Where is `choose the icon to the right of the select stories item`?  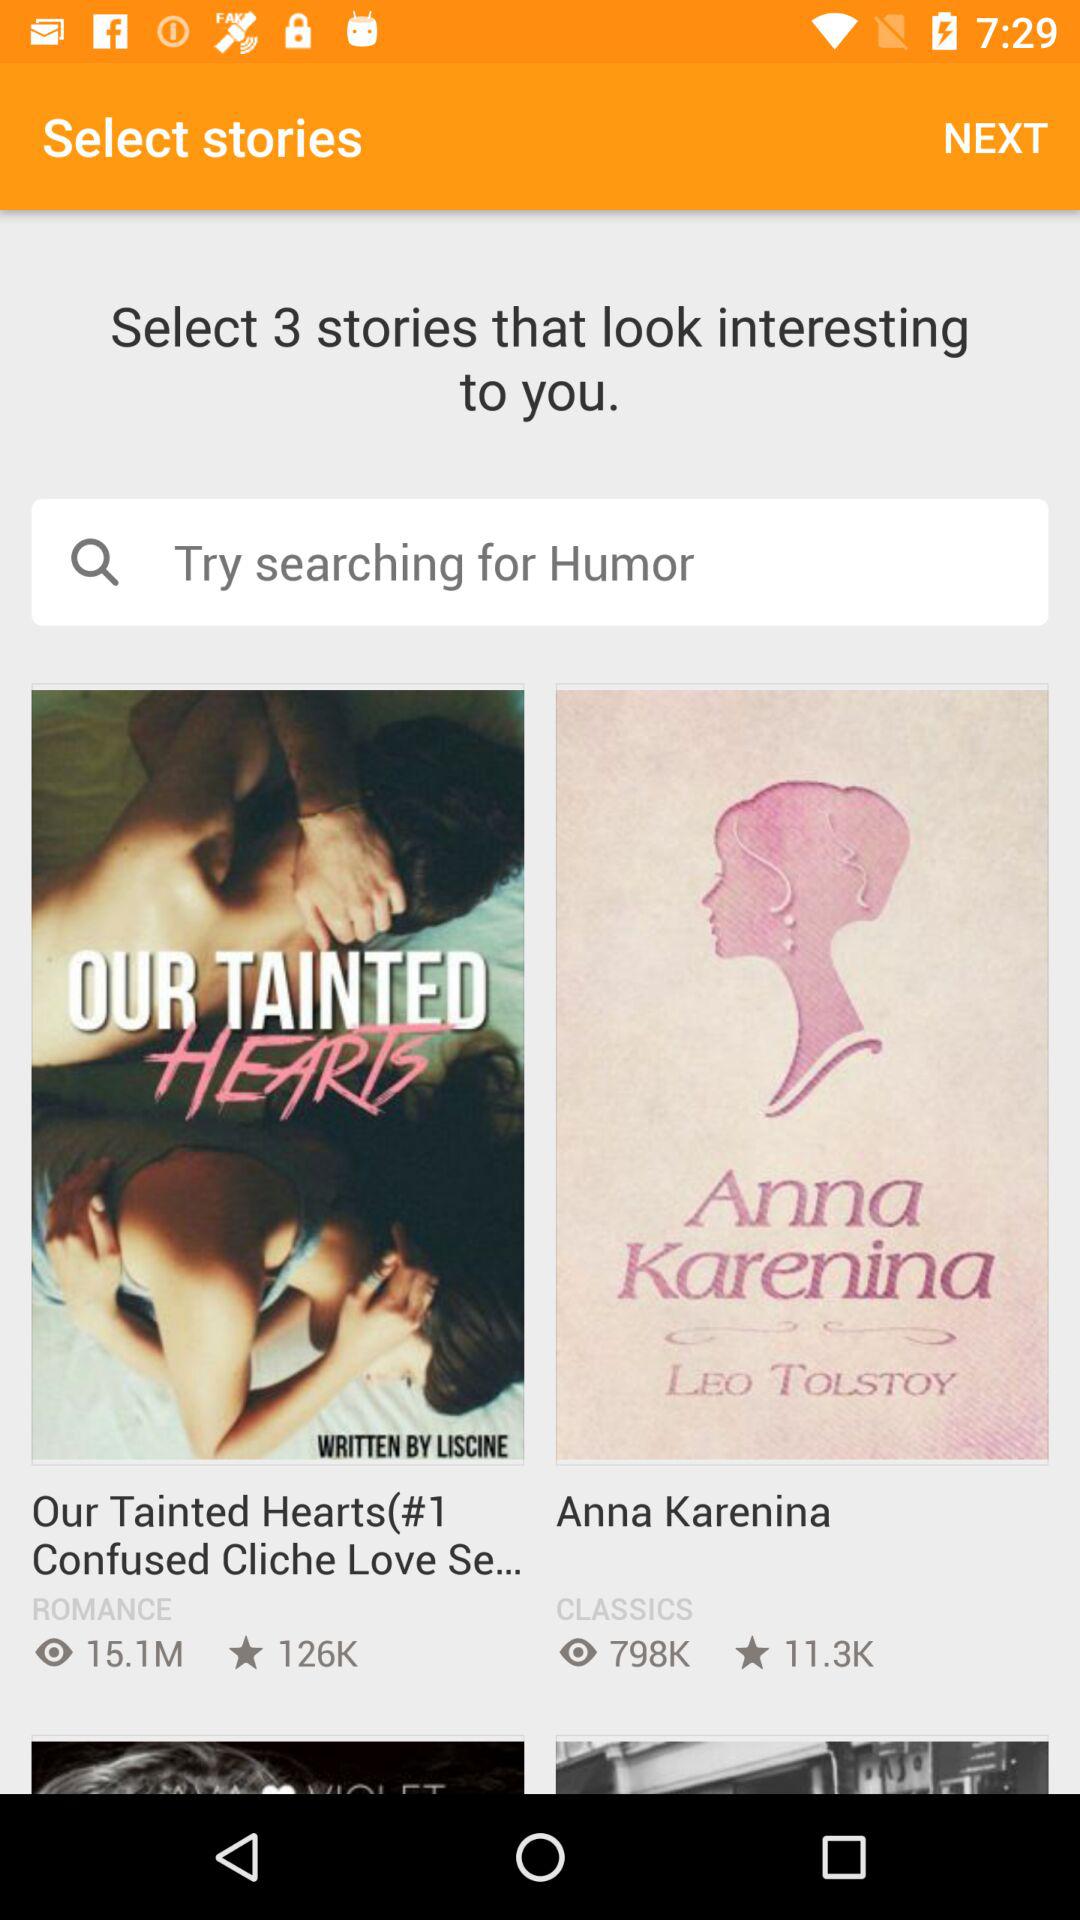
choose the icon to the right of the select stories item is located at coordinates (996, 136).